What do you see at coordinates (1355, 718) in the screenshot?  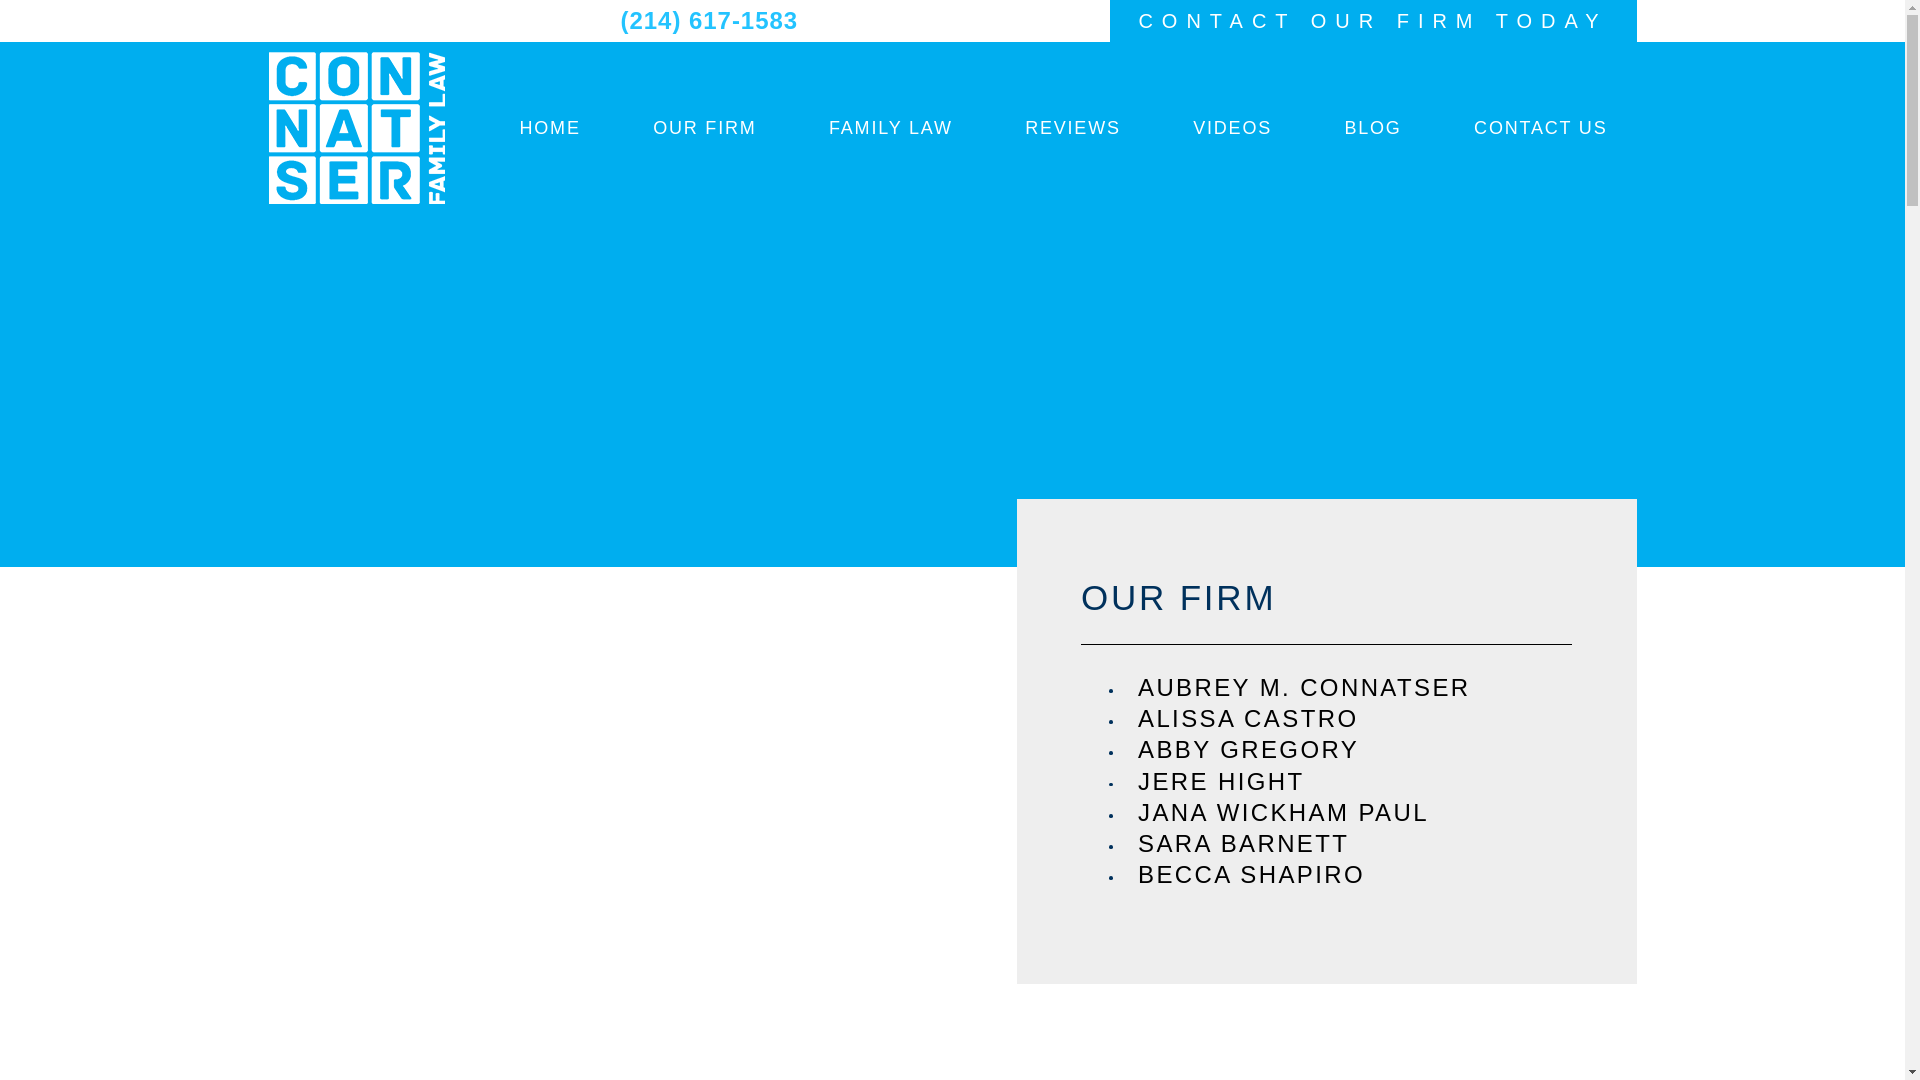 I see `ALISSA CASTRO` at bounding box center [1355, 718].